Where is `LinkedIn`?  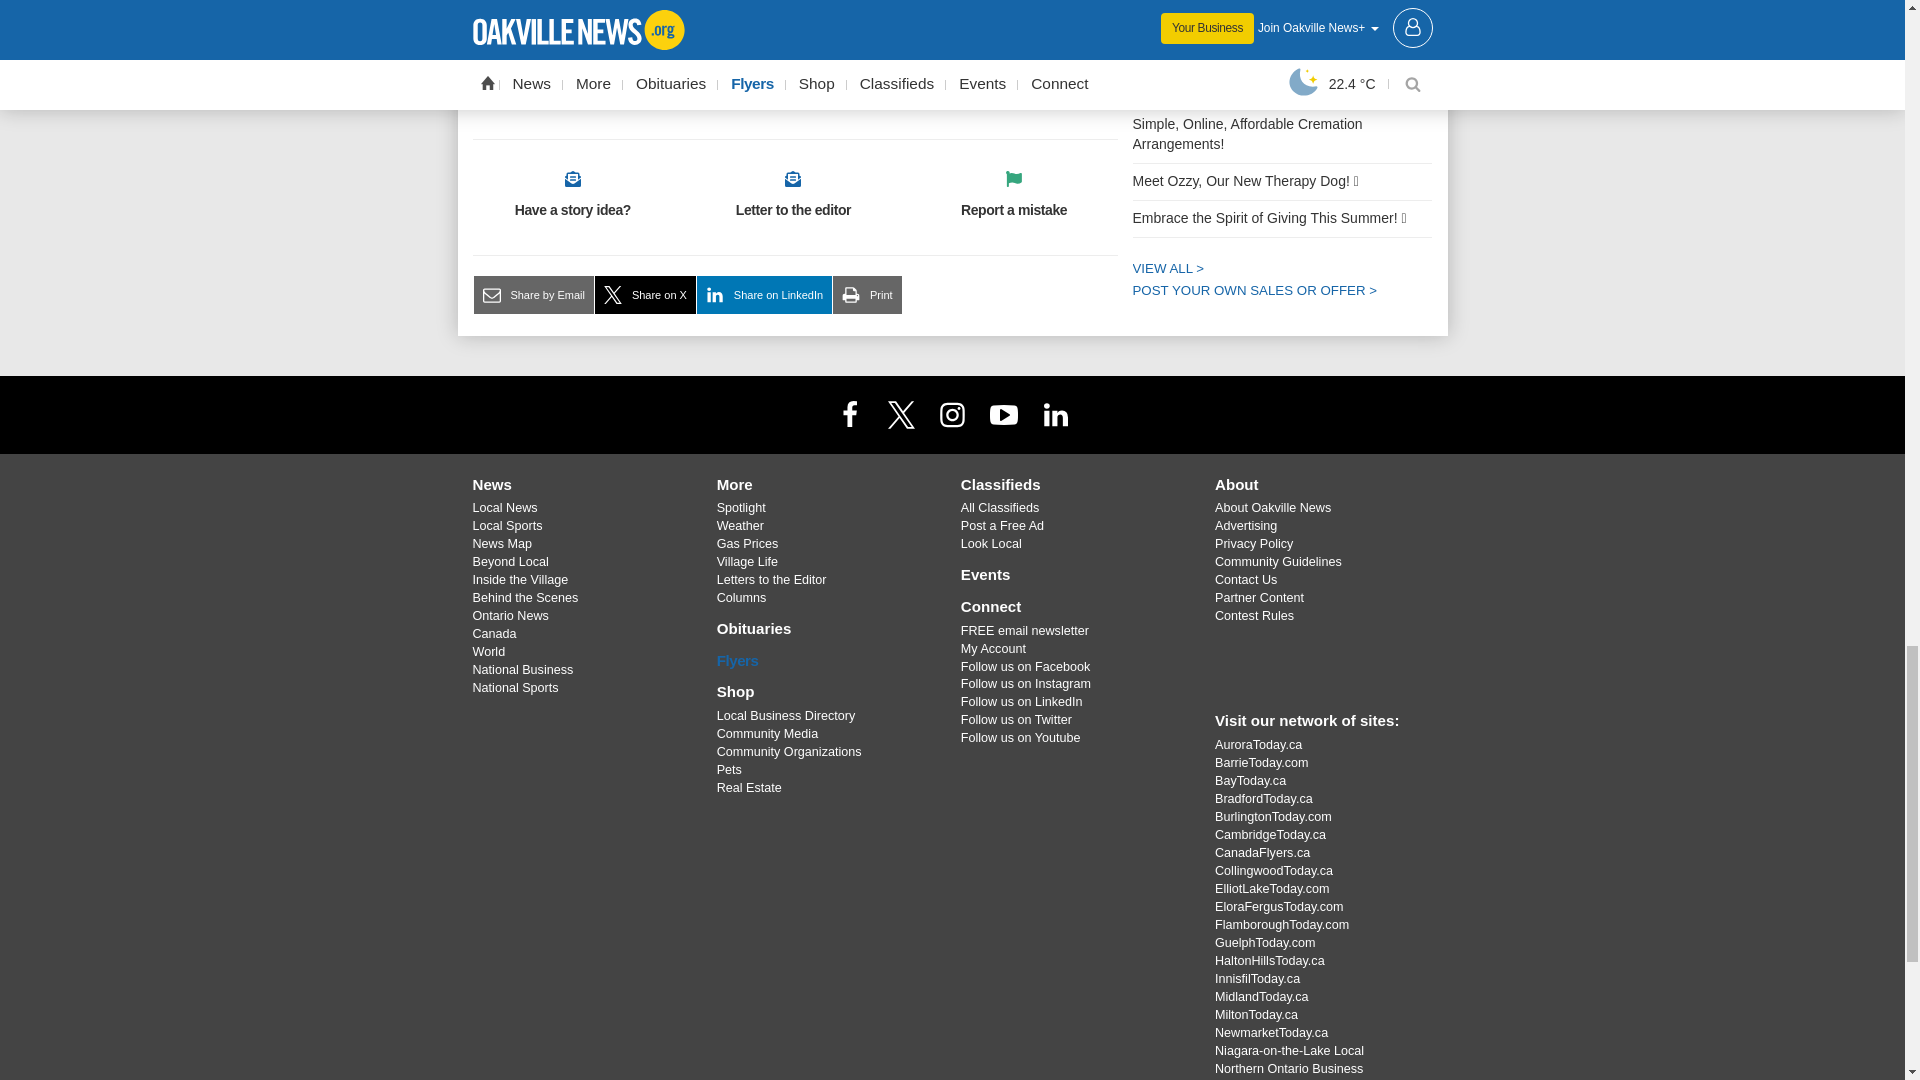
LinkedIn is located at coordinates (1056, 414).